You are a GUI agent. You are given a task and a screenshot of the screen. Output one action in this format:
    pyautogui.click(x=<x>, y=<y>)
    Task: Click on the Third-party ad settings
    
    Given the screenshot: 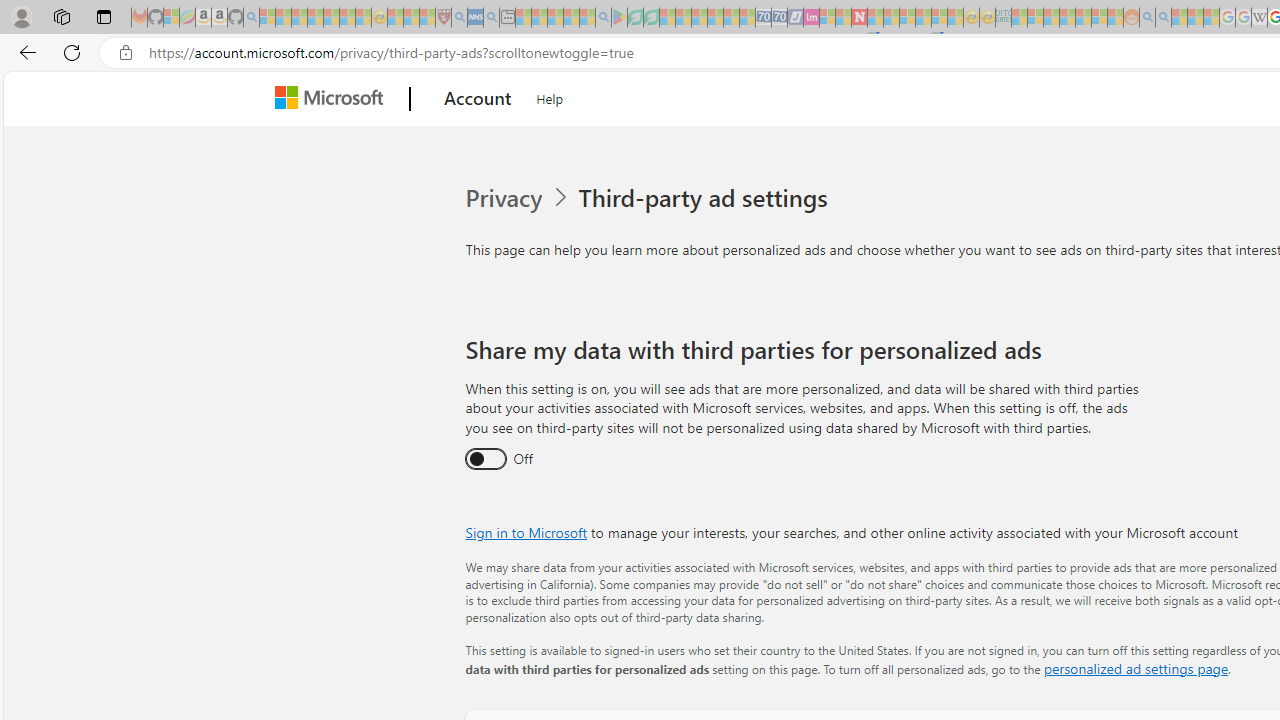 What is the action you would take?
    pyautogui.click(x=706, y=198)
    